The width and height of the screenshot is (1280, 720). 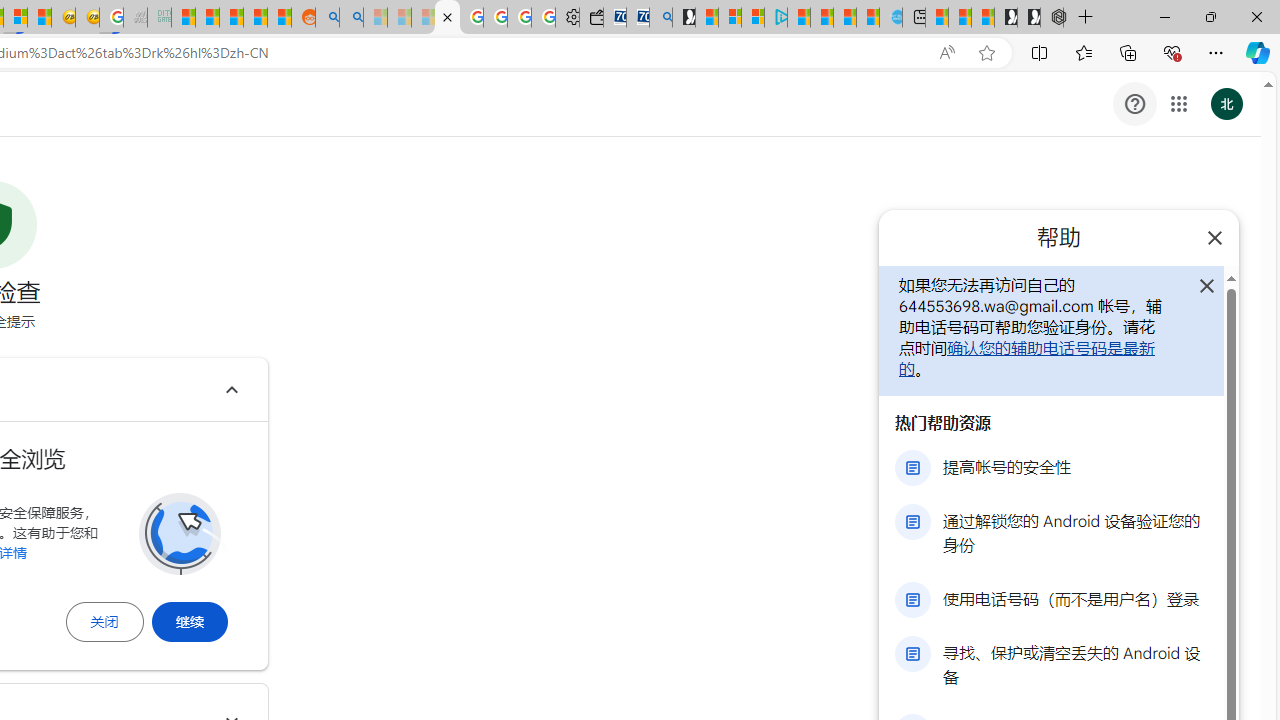 What do you see at coordinates (1028, 18) in the screenshot?
I see `Play Free Online Games | Games from Microsoft Start` at bounding box center [1028, 18].